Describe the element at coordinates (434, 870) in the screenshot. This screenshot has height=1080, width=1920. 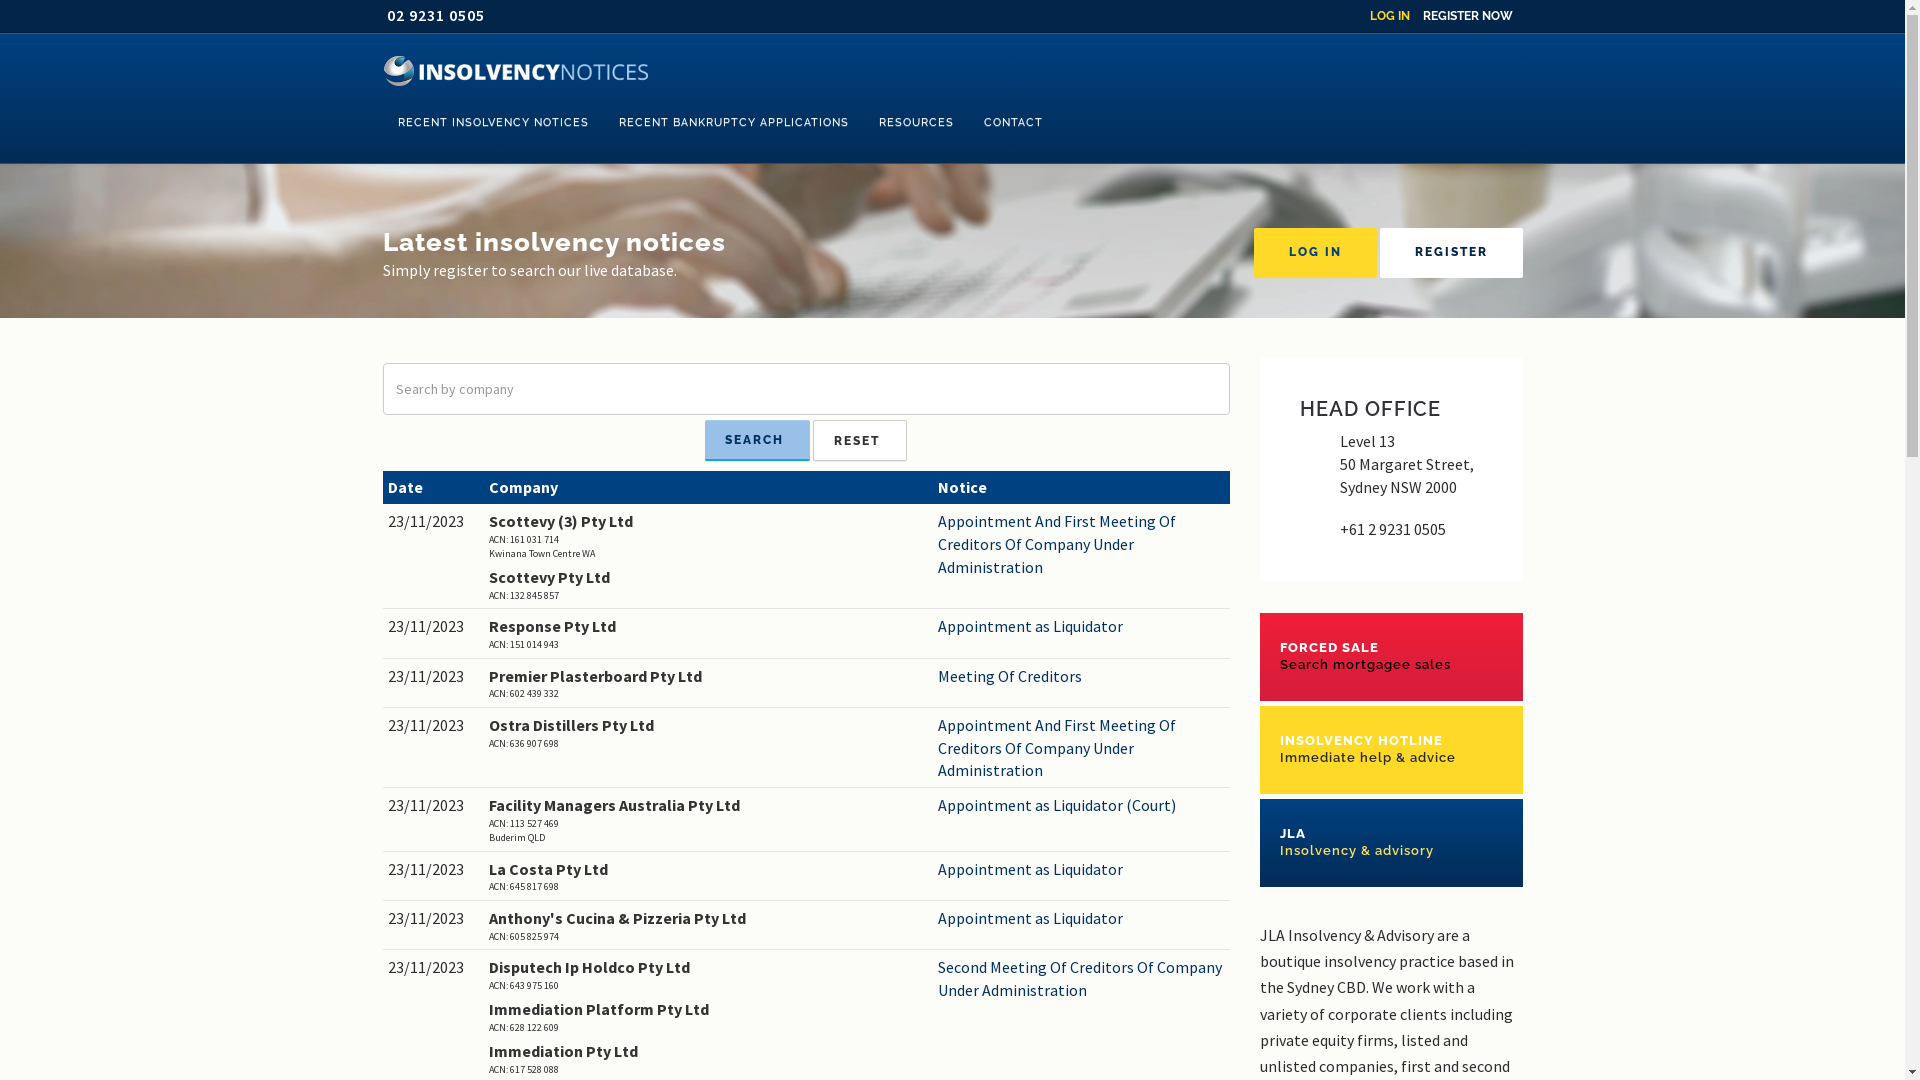
I see `23/11/2023` at that location.